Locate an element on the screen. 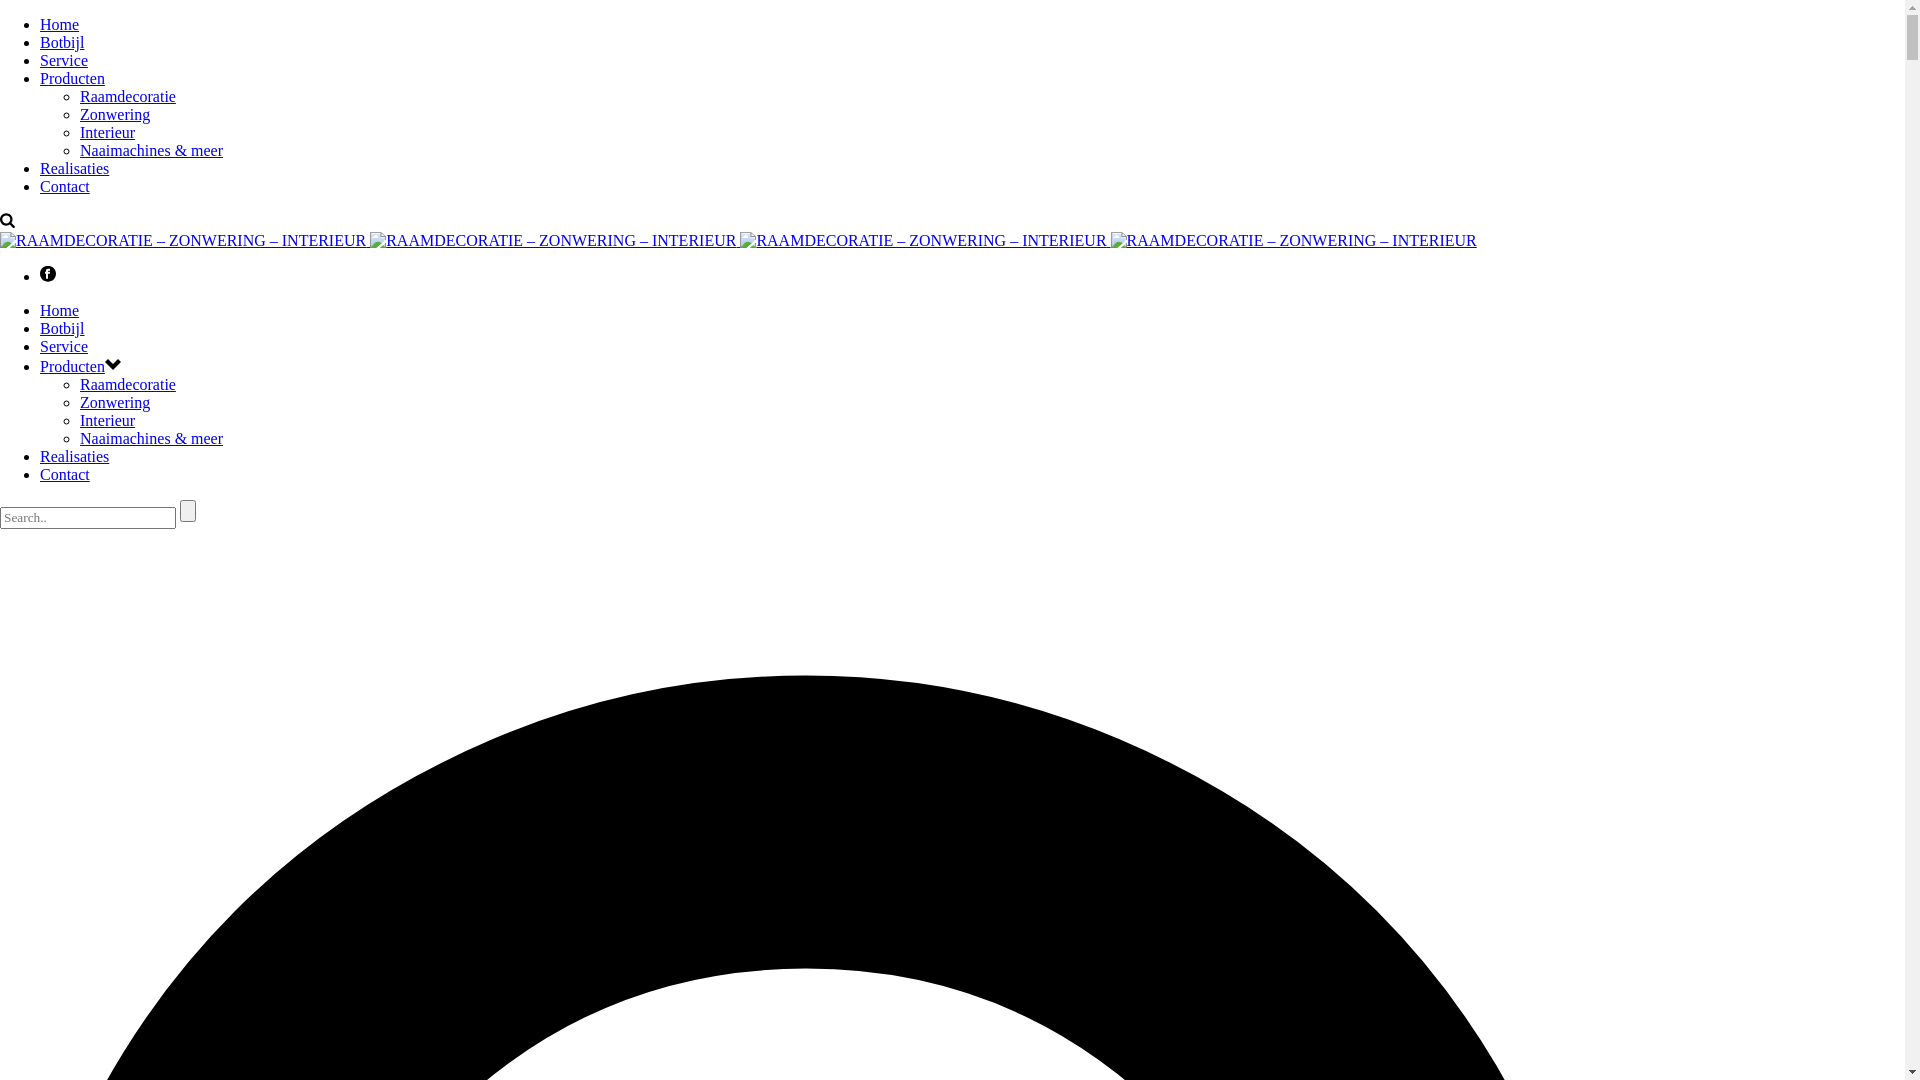 The image size is (1920, 1080). Producten is located at coordinates (72, 78).